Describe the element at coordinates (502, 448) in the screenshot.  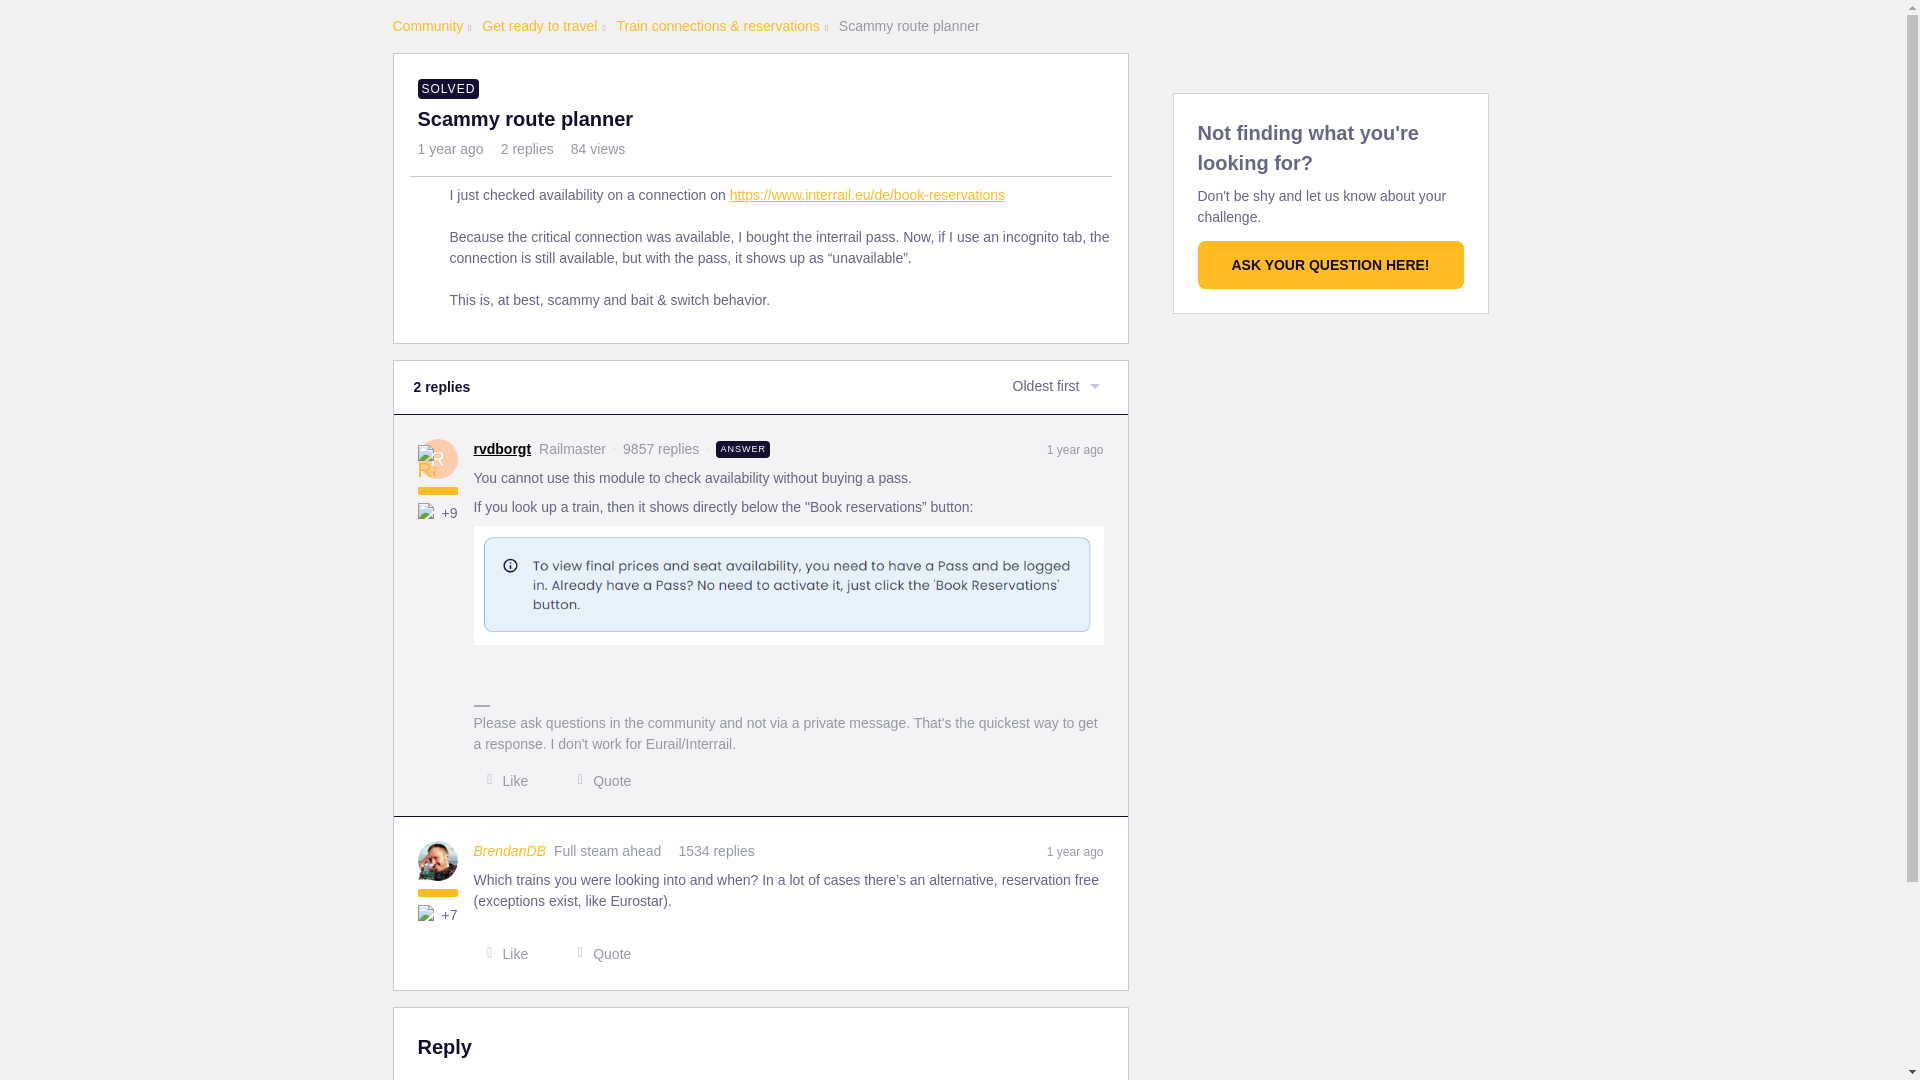
I see `rvdborgt` at that location.